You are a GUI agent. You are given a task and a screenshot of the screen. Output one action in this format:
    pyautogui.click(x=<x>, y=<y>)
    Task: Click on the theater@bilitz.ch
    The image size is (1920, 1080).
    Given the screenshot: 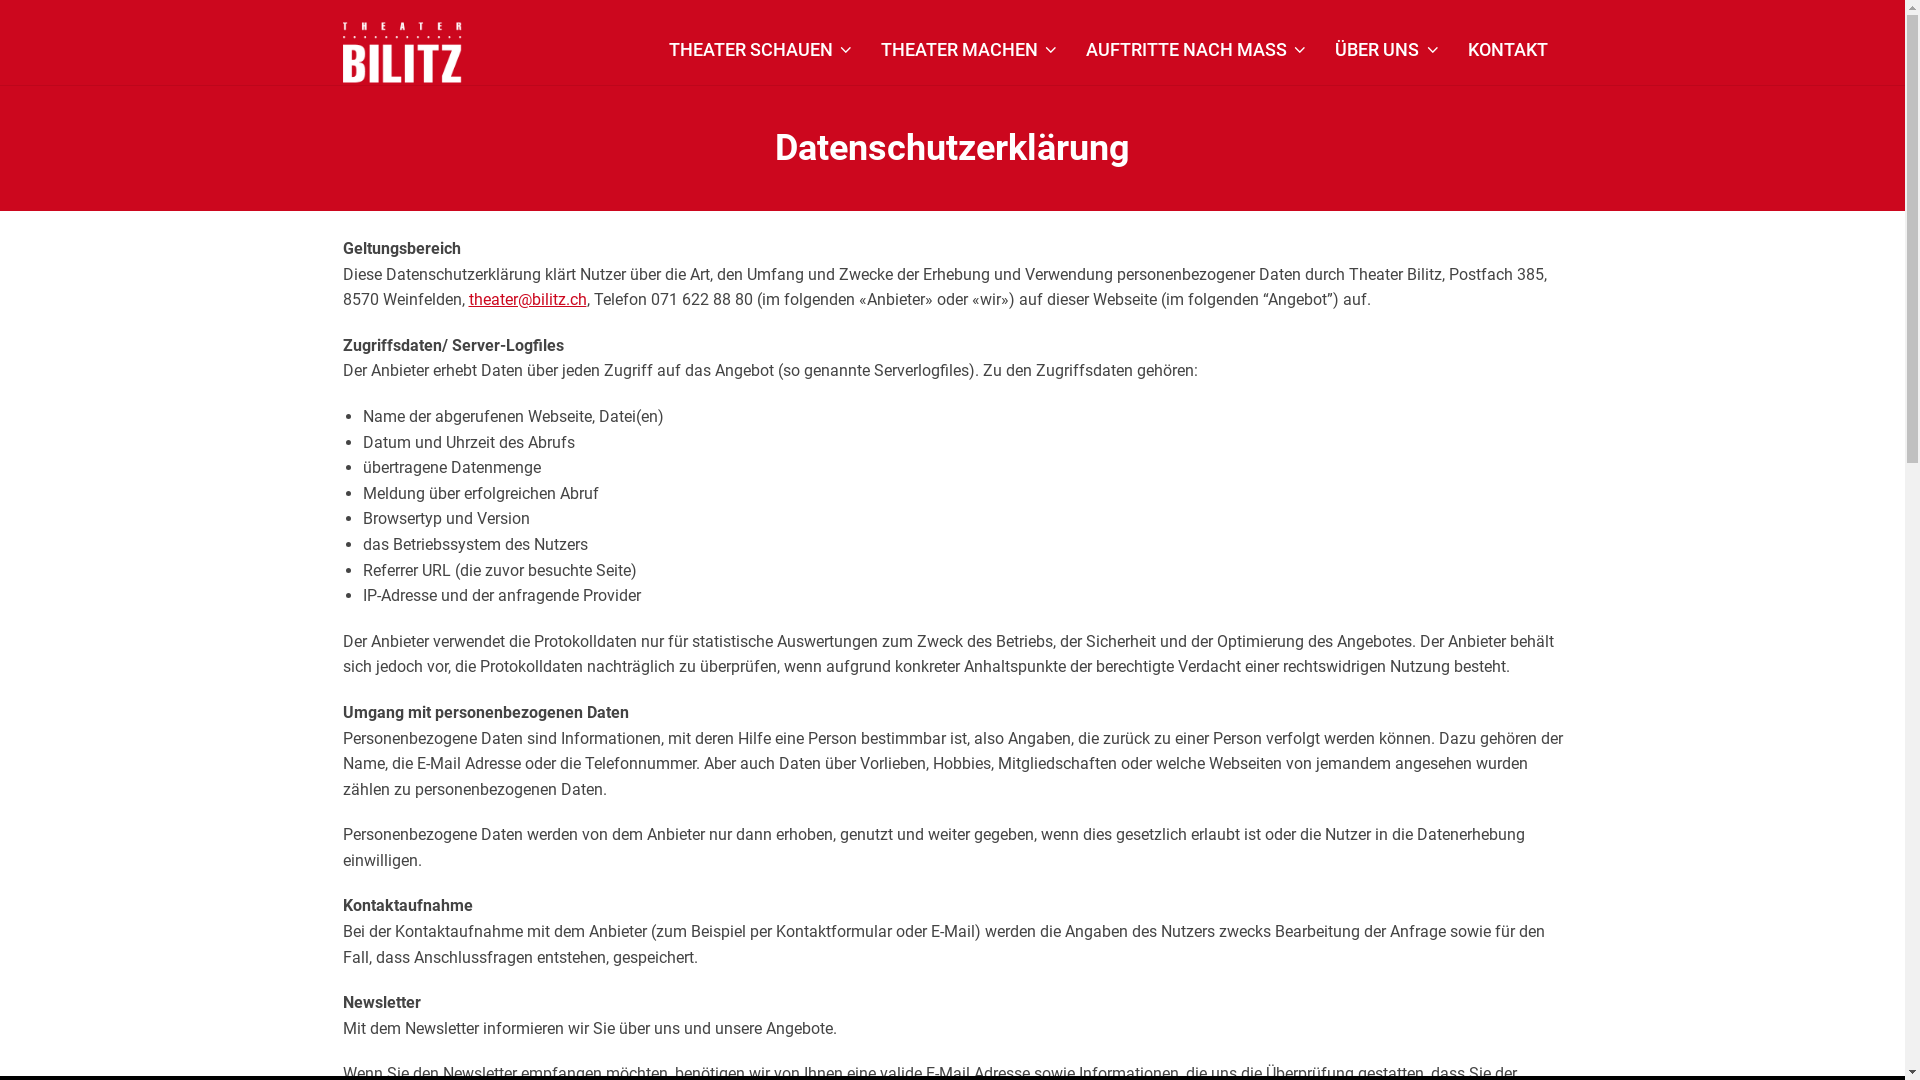 What is the action you would take?
    pyautogui.click(x=527, y=300)
    